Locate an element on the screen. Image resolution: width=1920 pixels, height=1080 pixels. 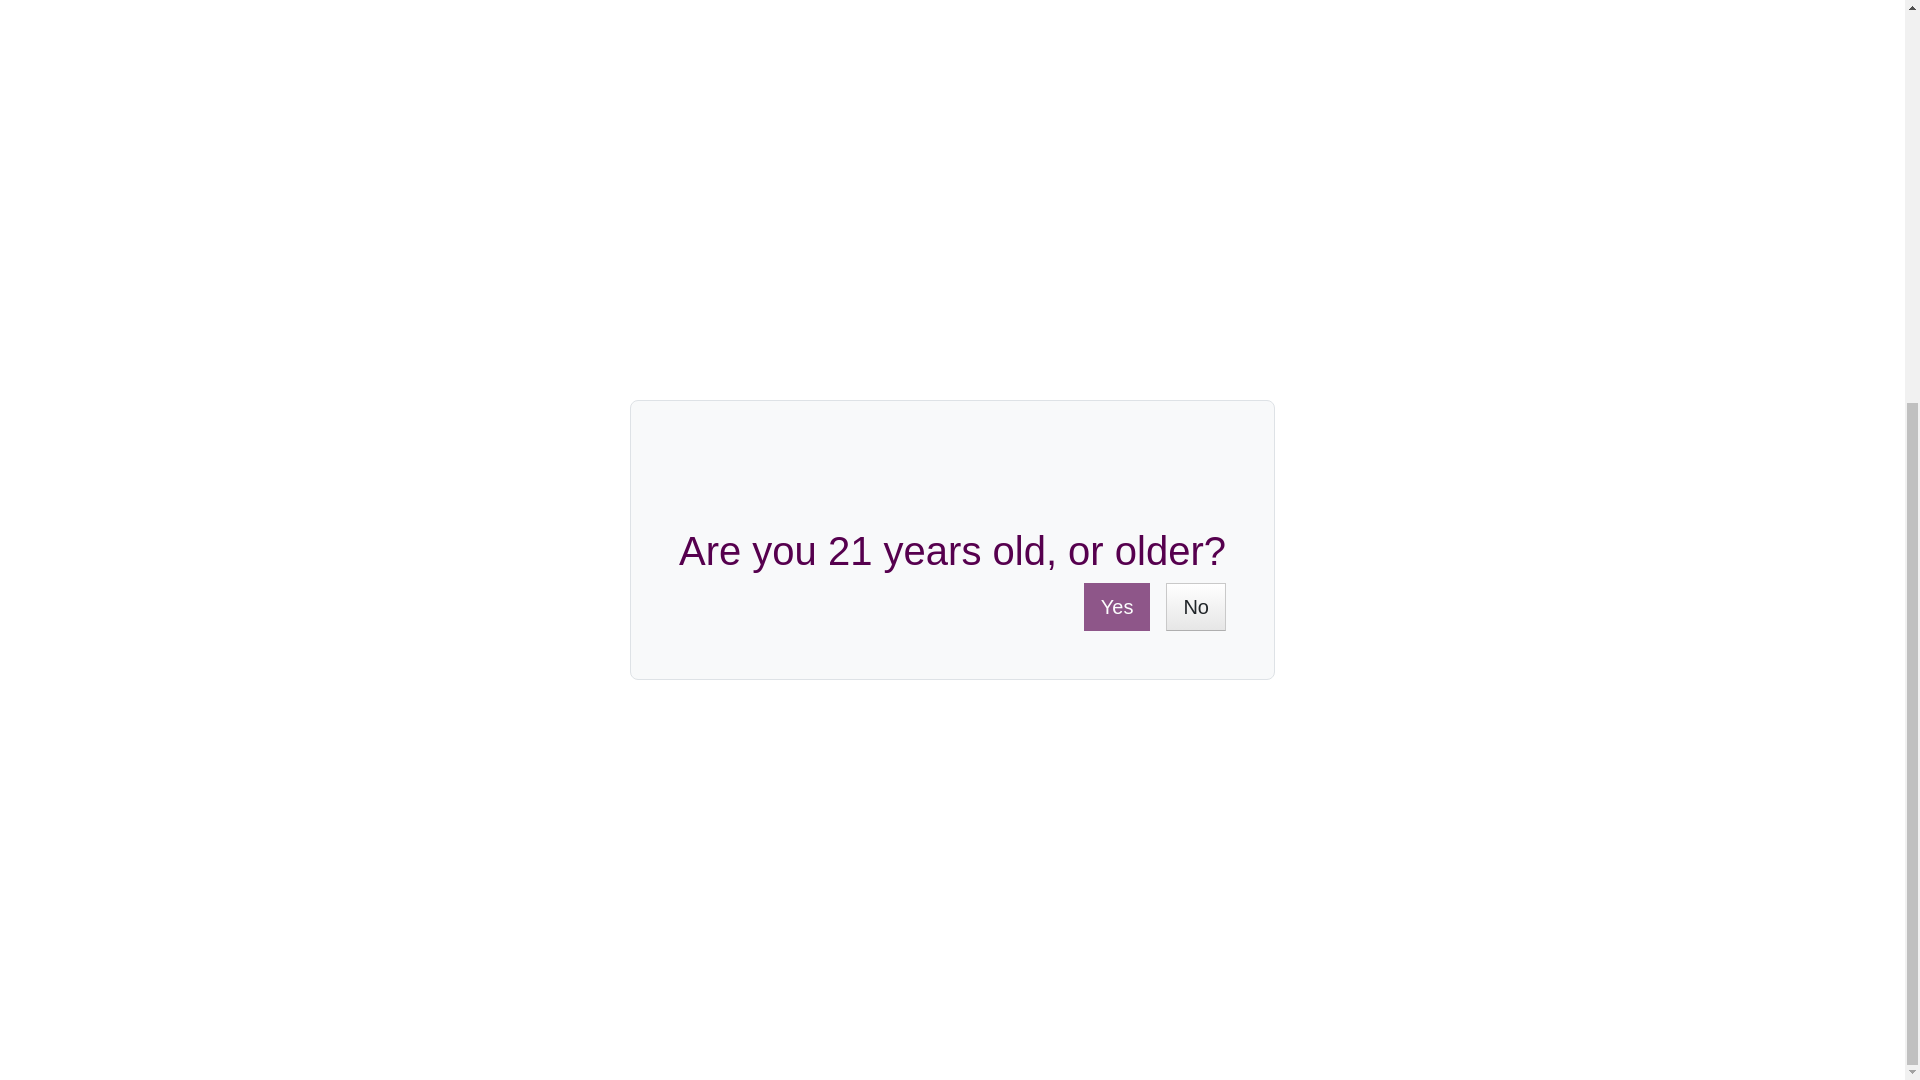
LOCAL DELIVERY is located at coordinates (618, 690).